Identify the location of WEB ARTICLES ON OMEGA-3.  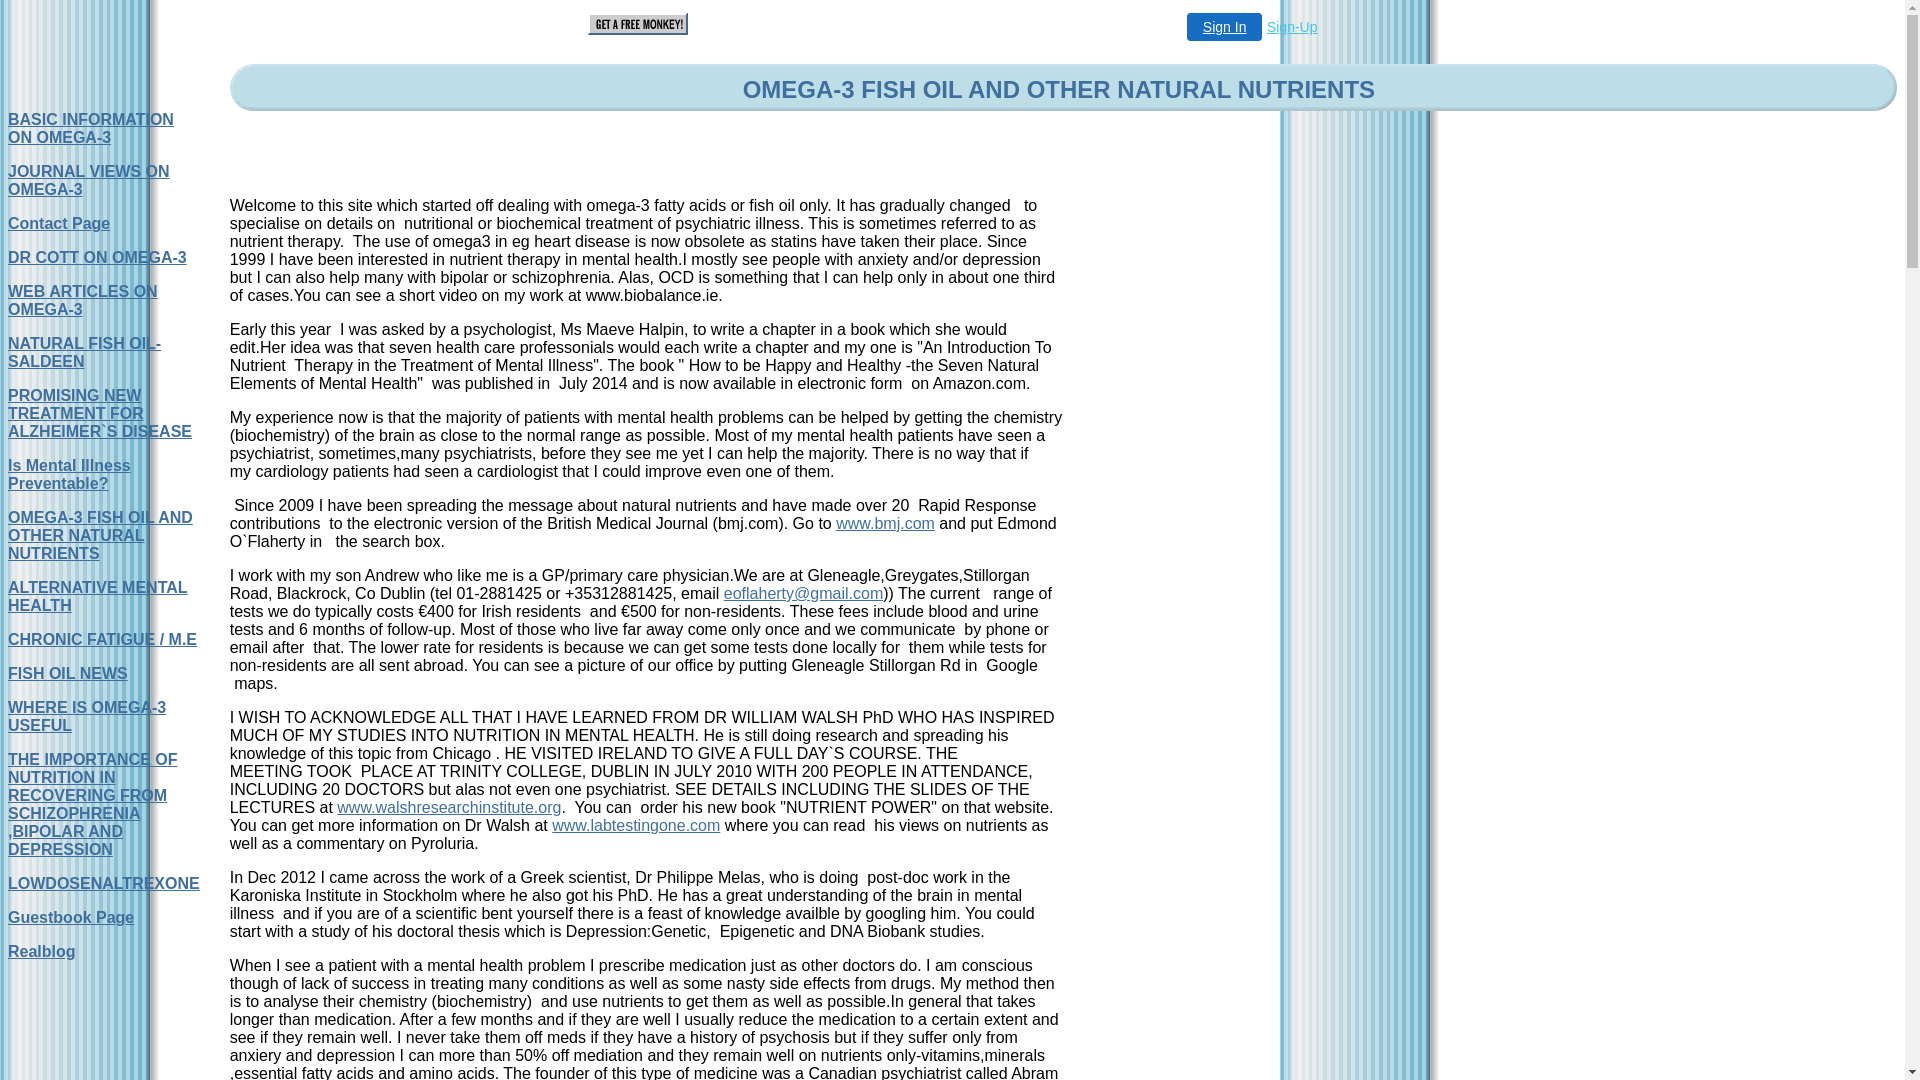
(83, 300).